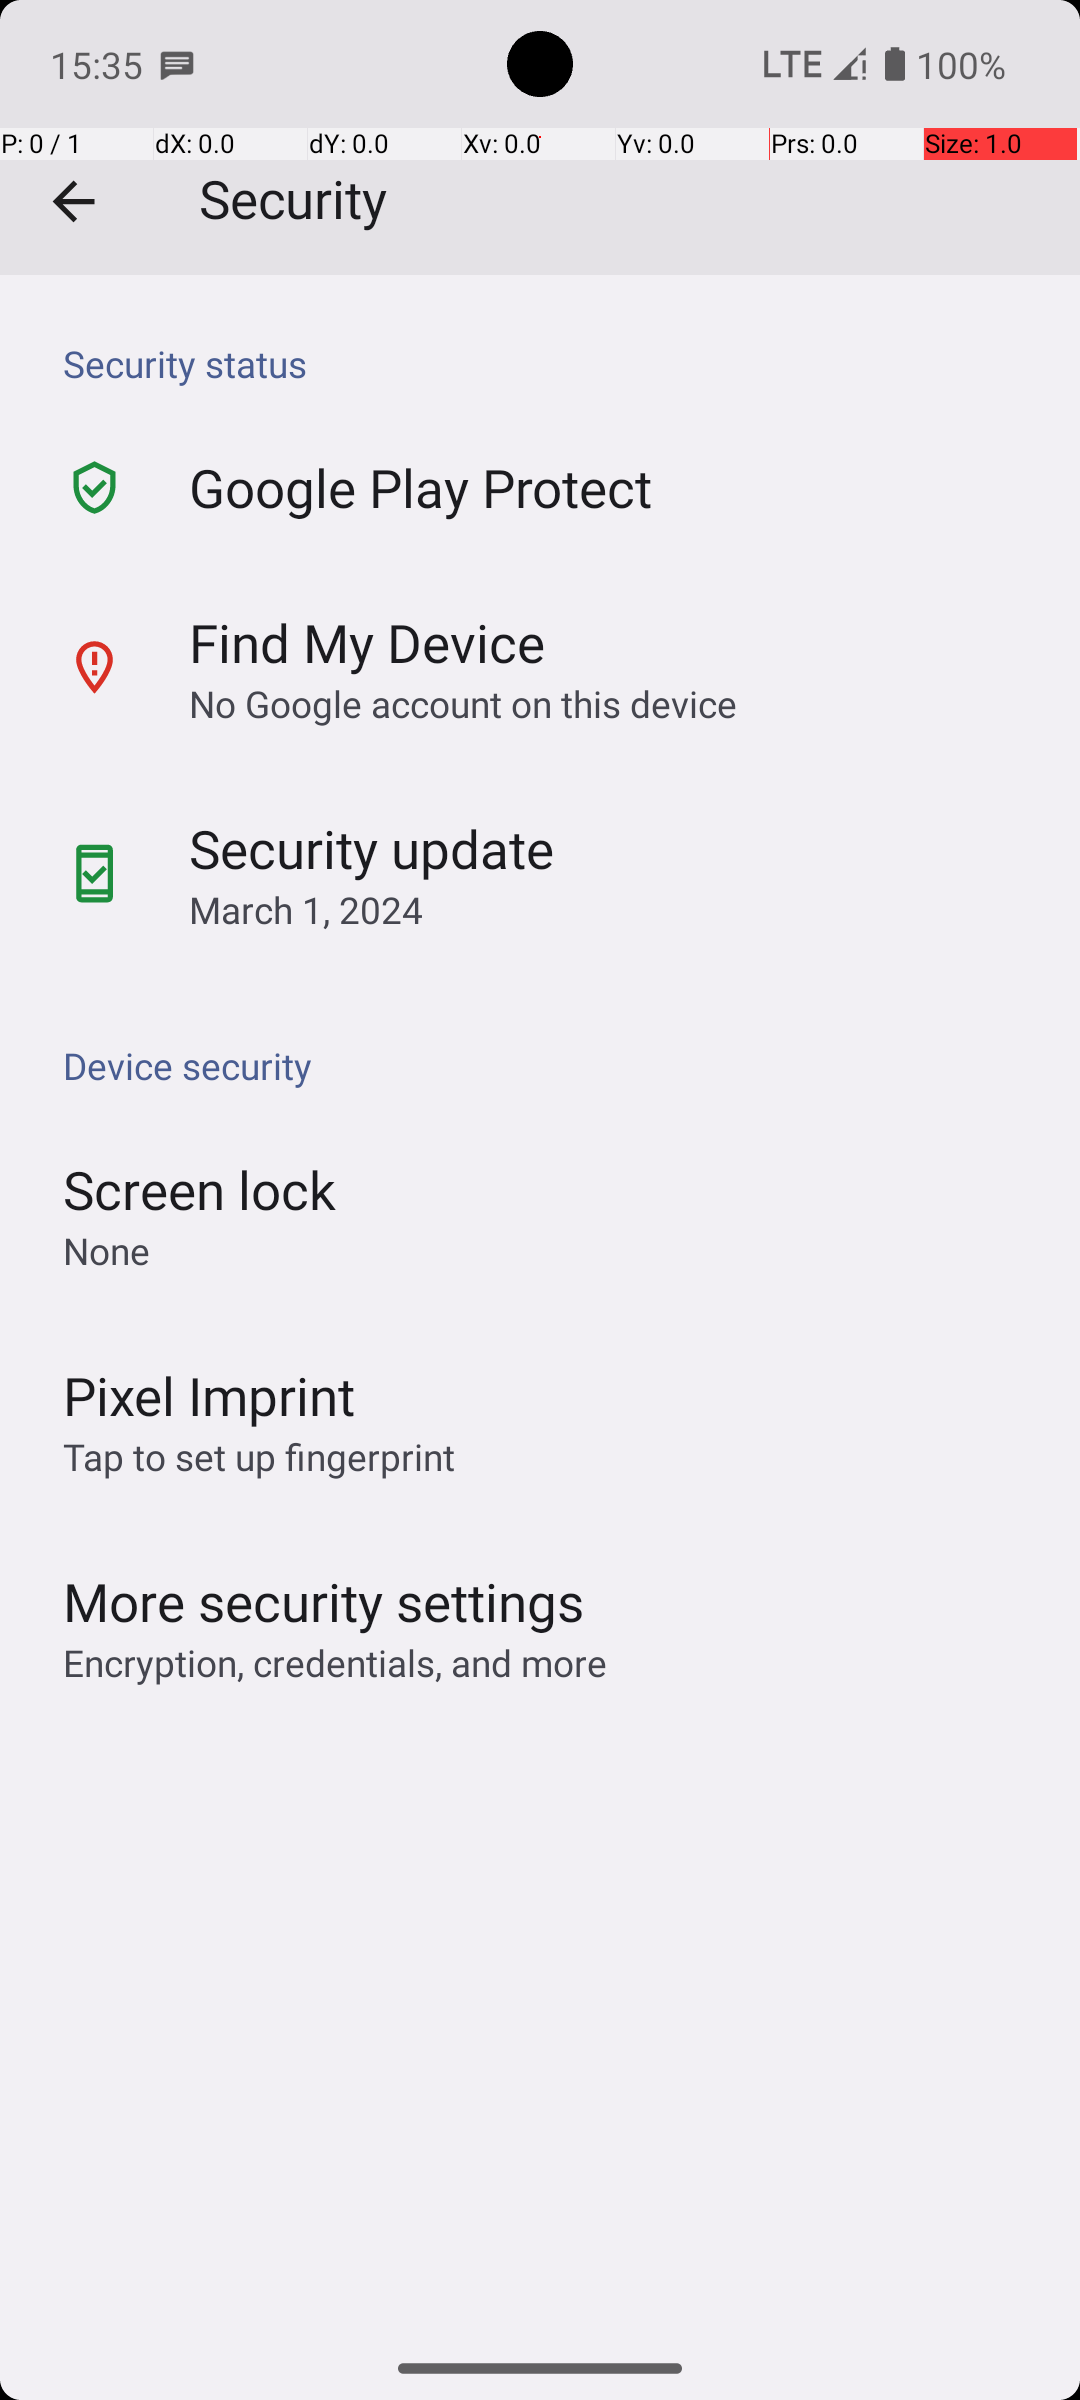  Describe the element at coordinates (550, 1066) in the screenshot. I see `Device security` at that location.